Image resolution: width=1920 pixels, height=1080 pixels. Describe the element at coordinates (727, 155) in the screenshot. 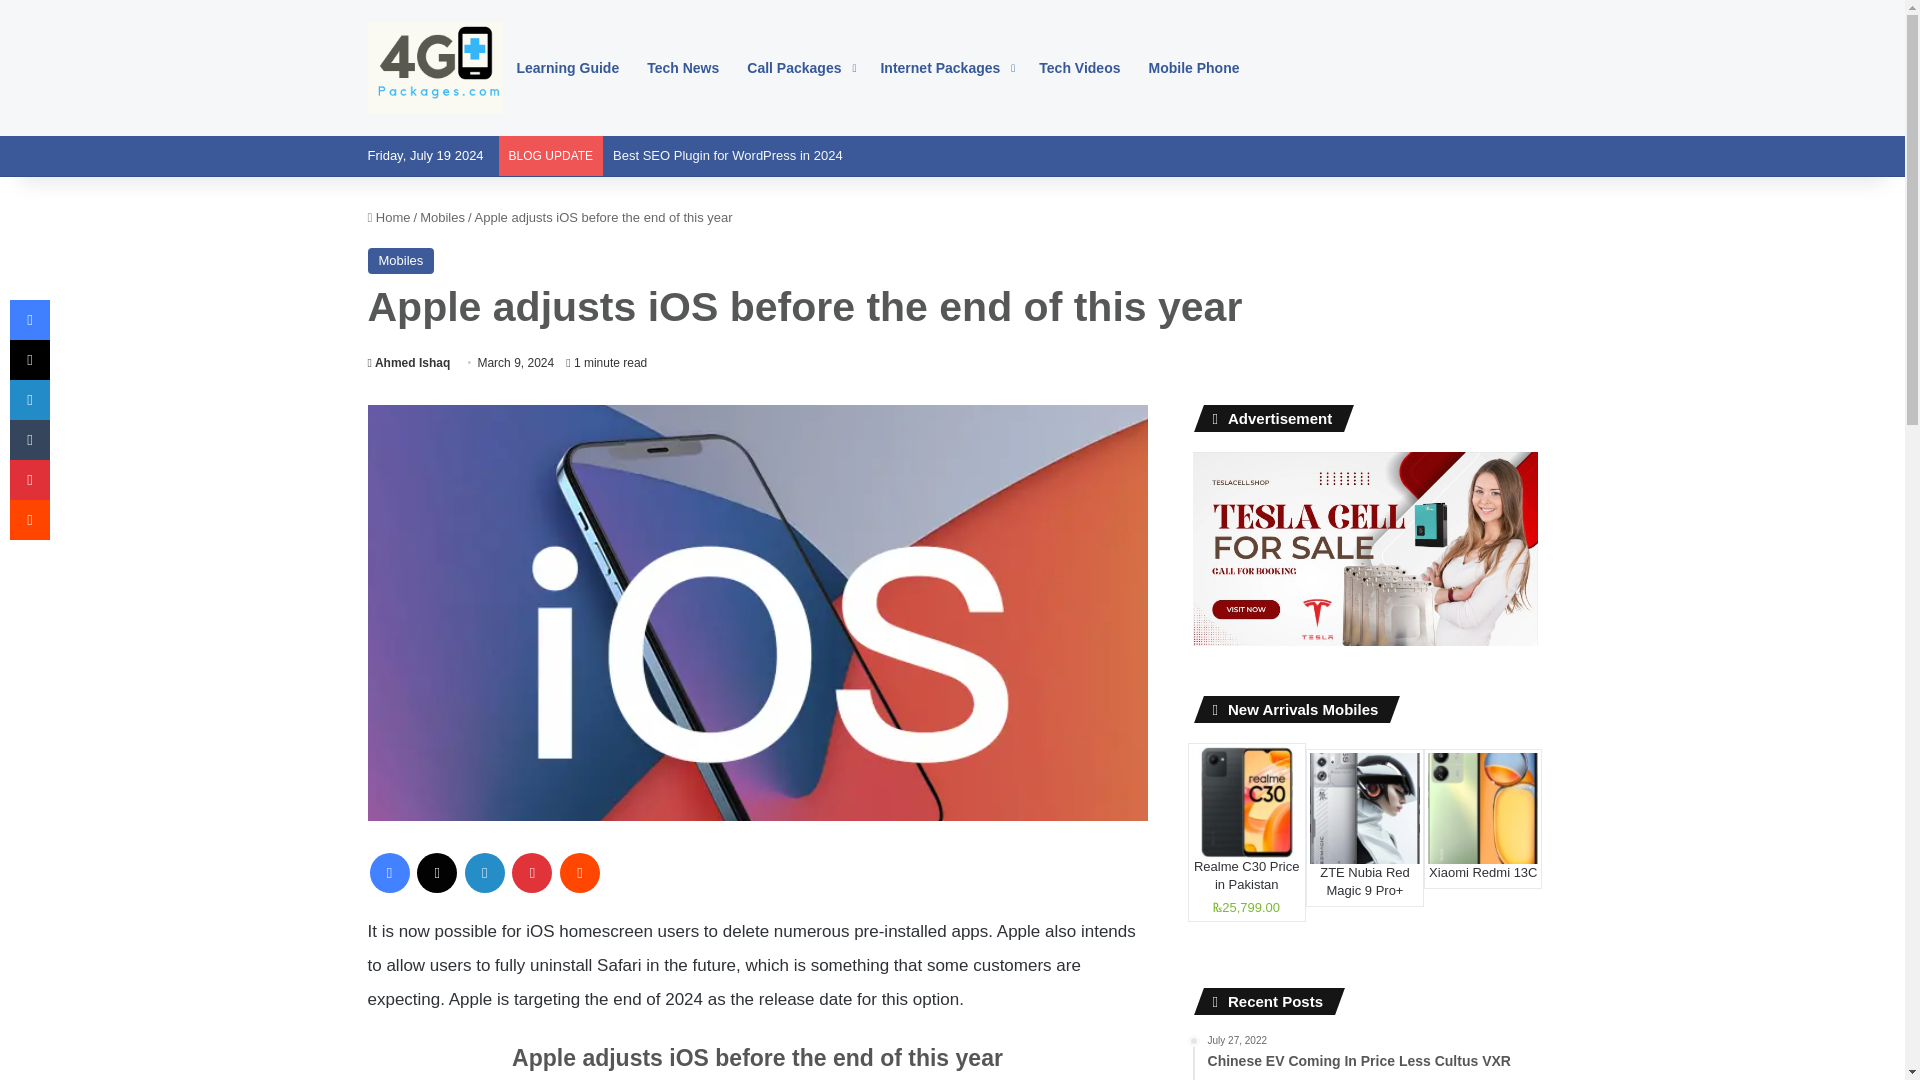

I see `Best SEO Plugin for WordPress in 2024` at that location.